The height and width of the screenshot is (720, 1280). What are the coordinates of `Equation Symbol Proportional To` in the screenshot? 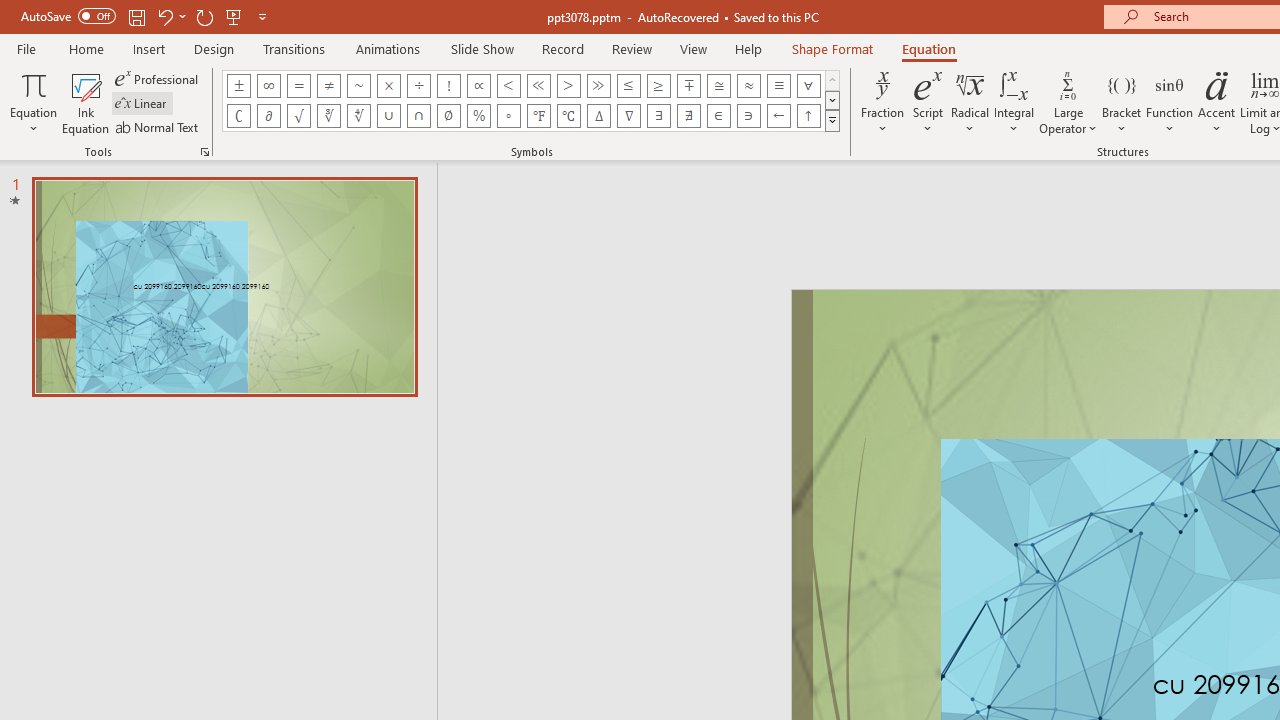 It's located at (478, 86).